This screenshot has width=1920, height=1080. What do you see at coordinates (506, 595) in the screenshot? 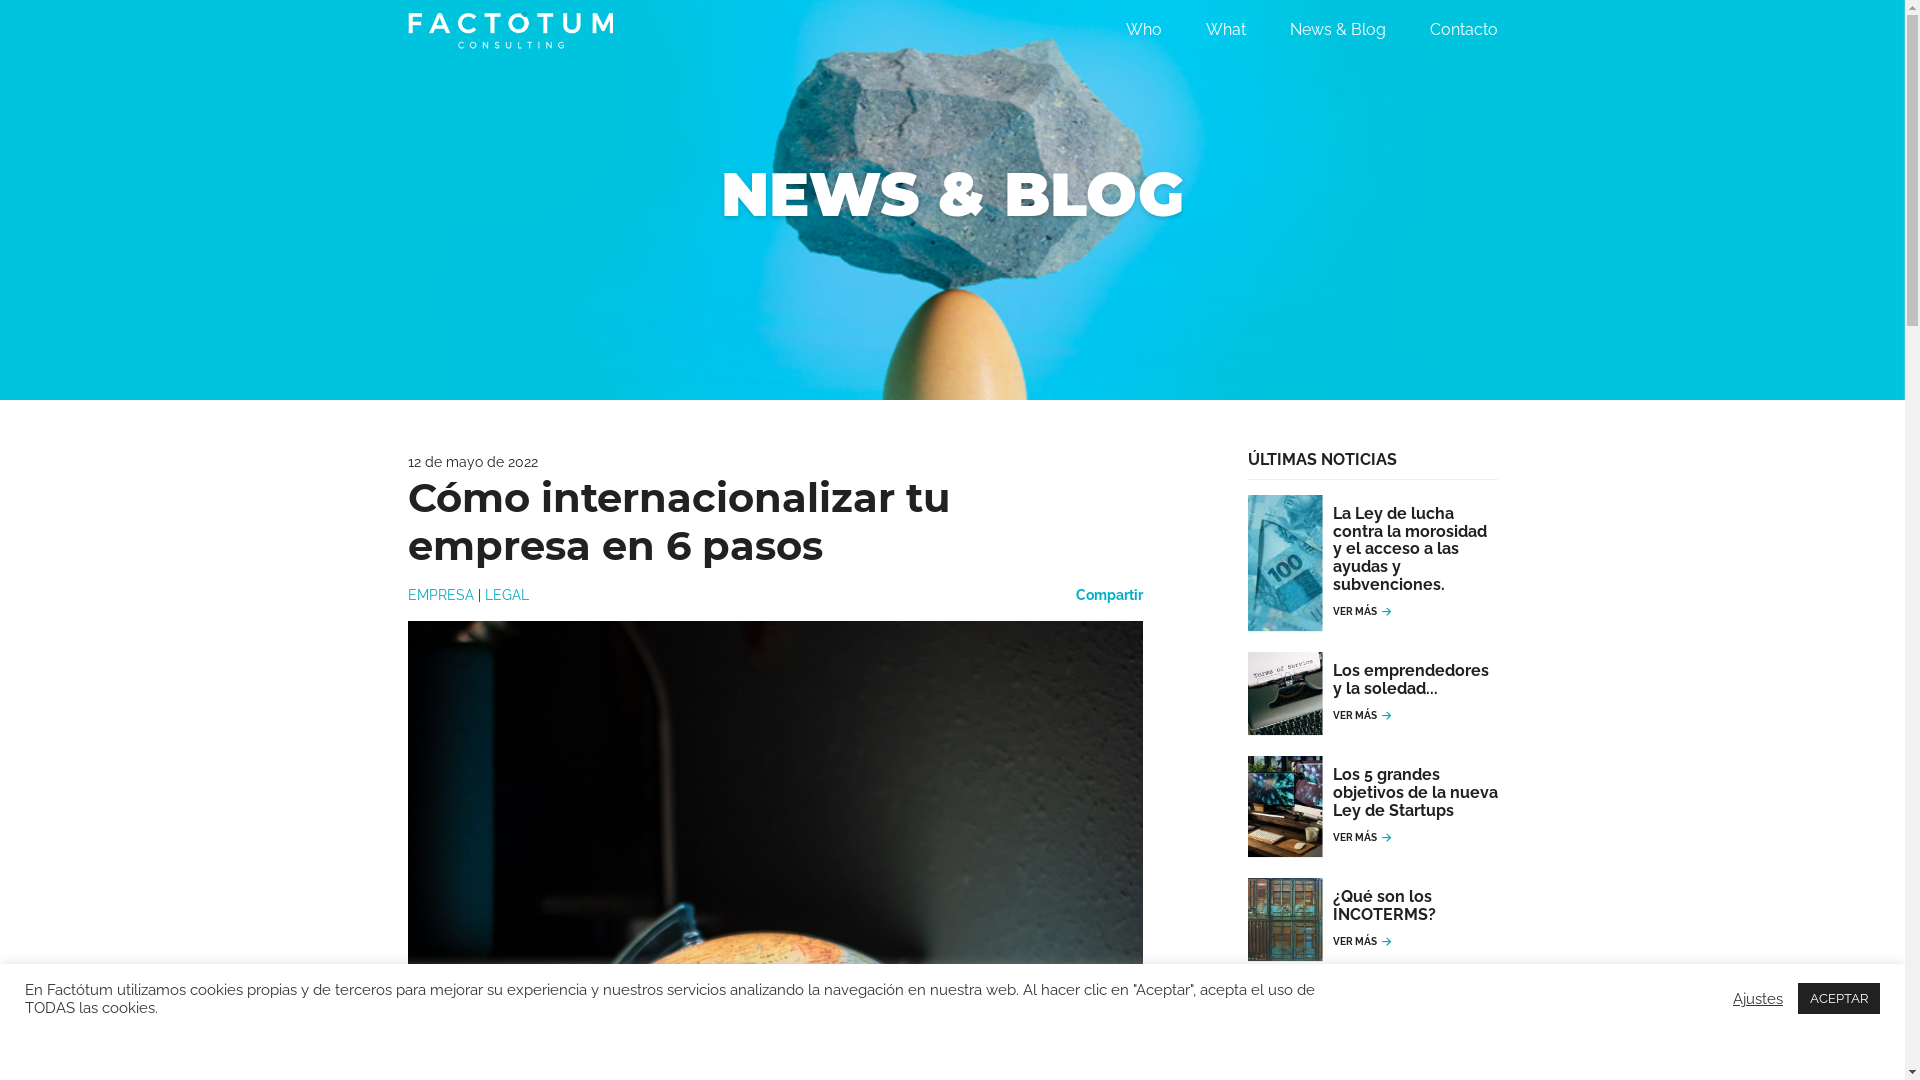
I see `LEGAL` at bounding box center [506, 595].